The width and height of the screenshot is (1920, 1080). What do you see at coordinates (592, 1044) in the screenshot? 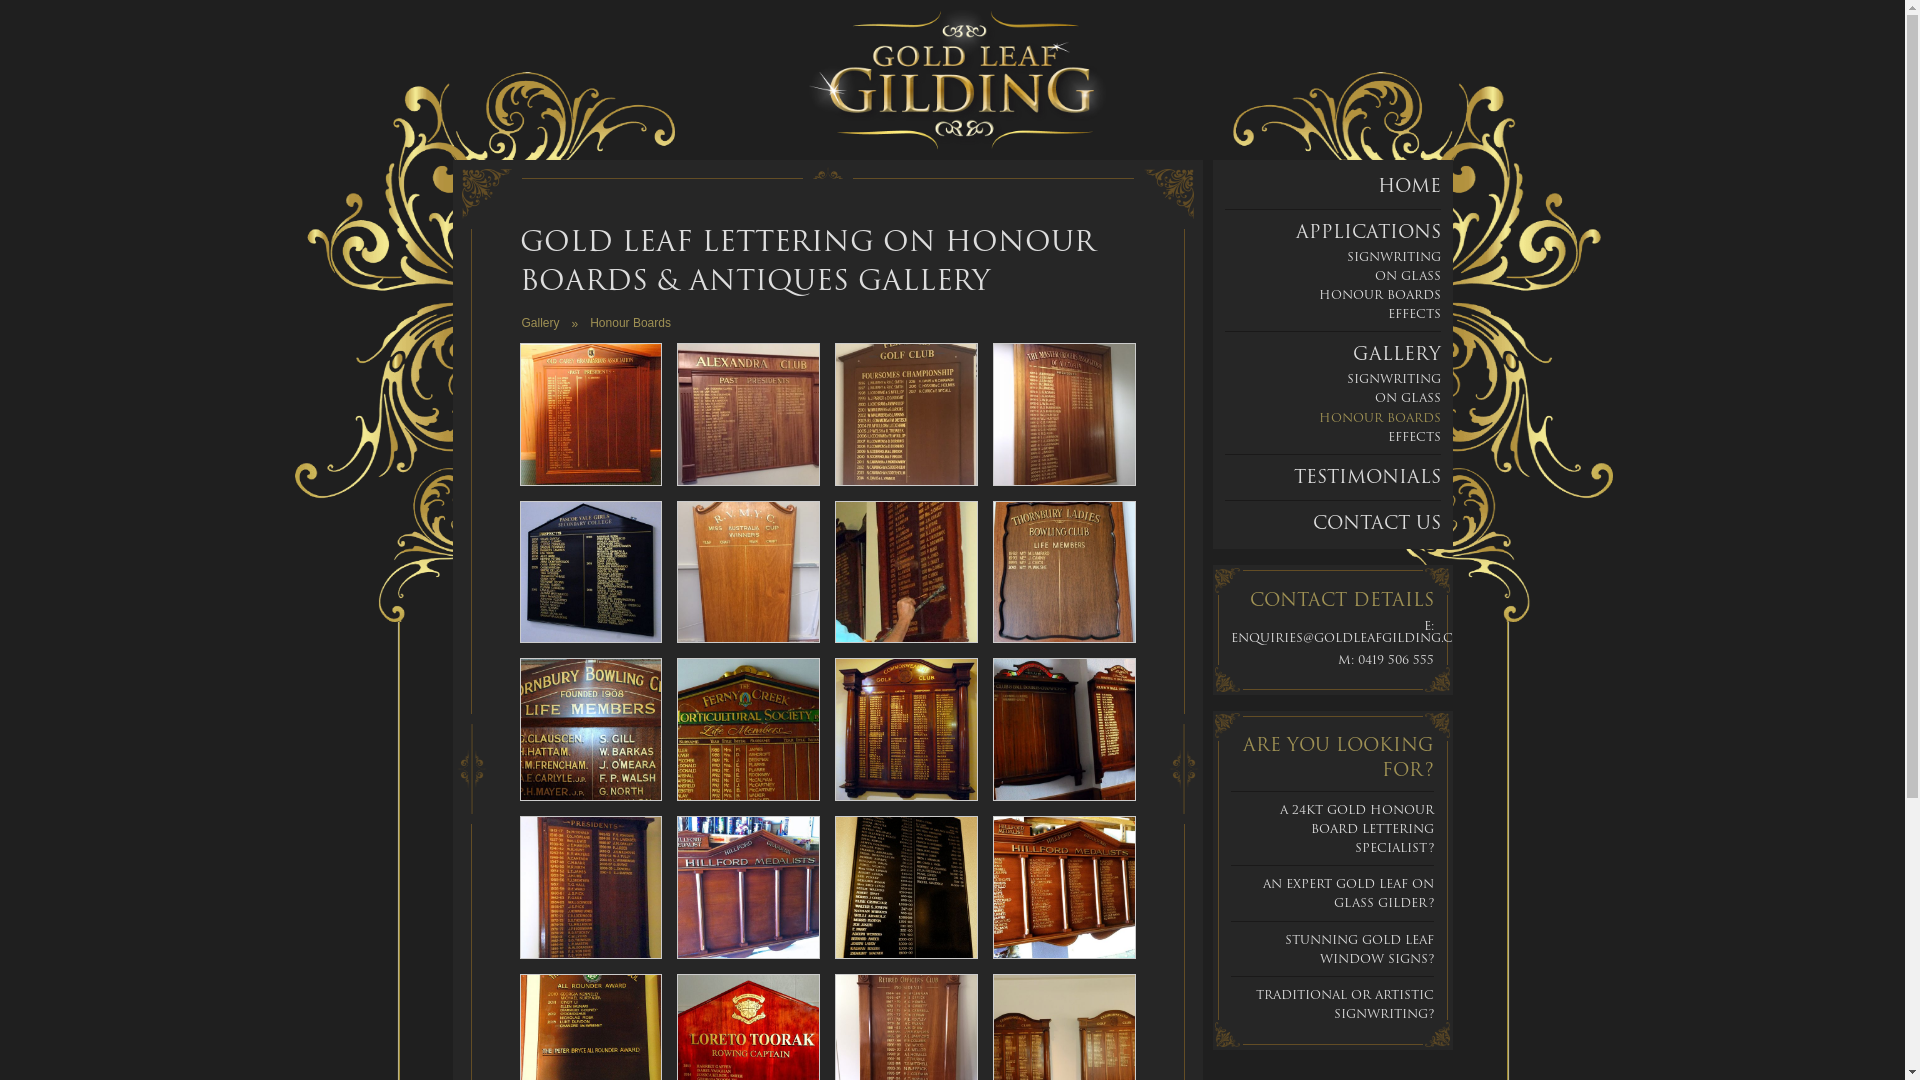
I see `Link to DSC 1472 001 image` at bounding box center [592, 1044].